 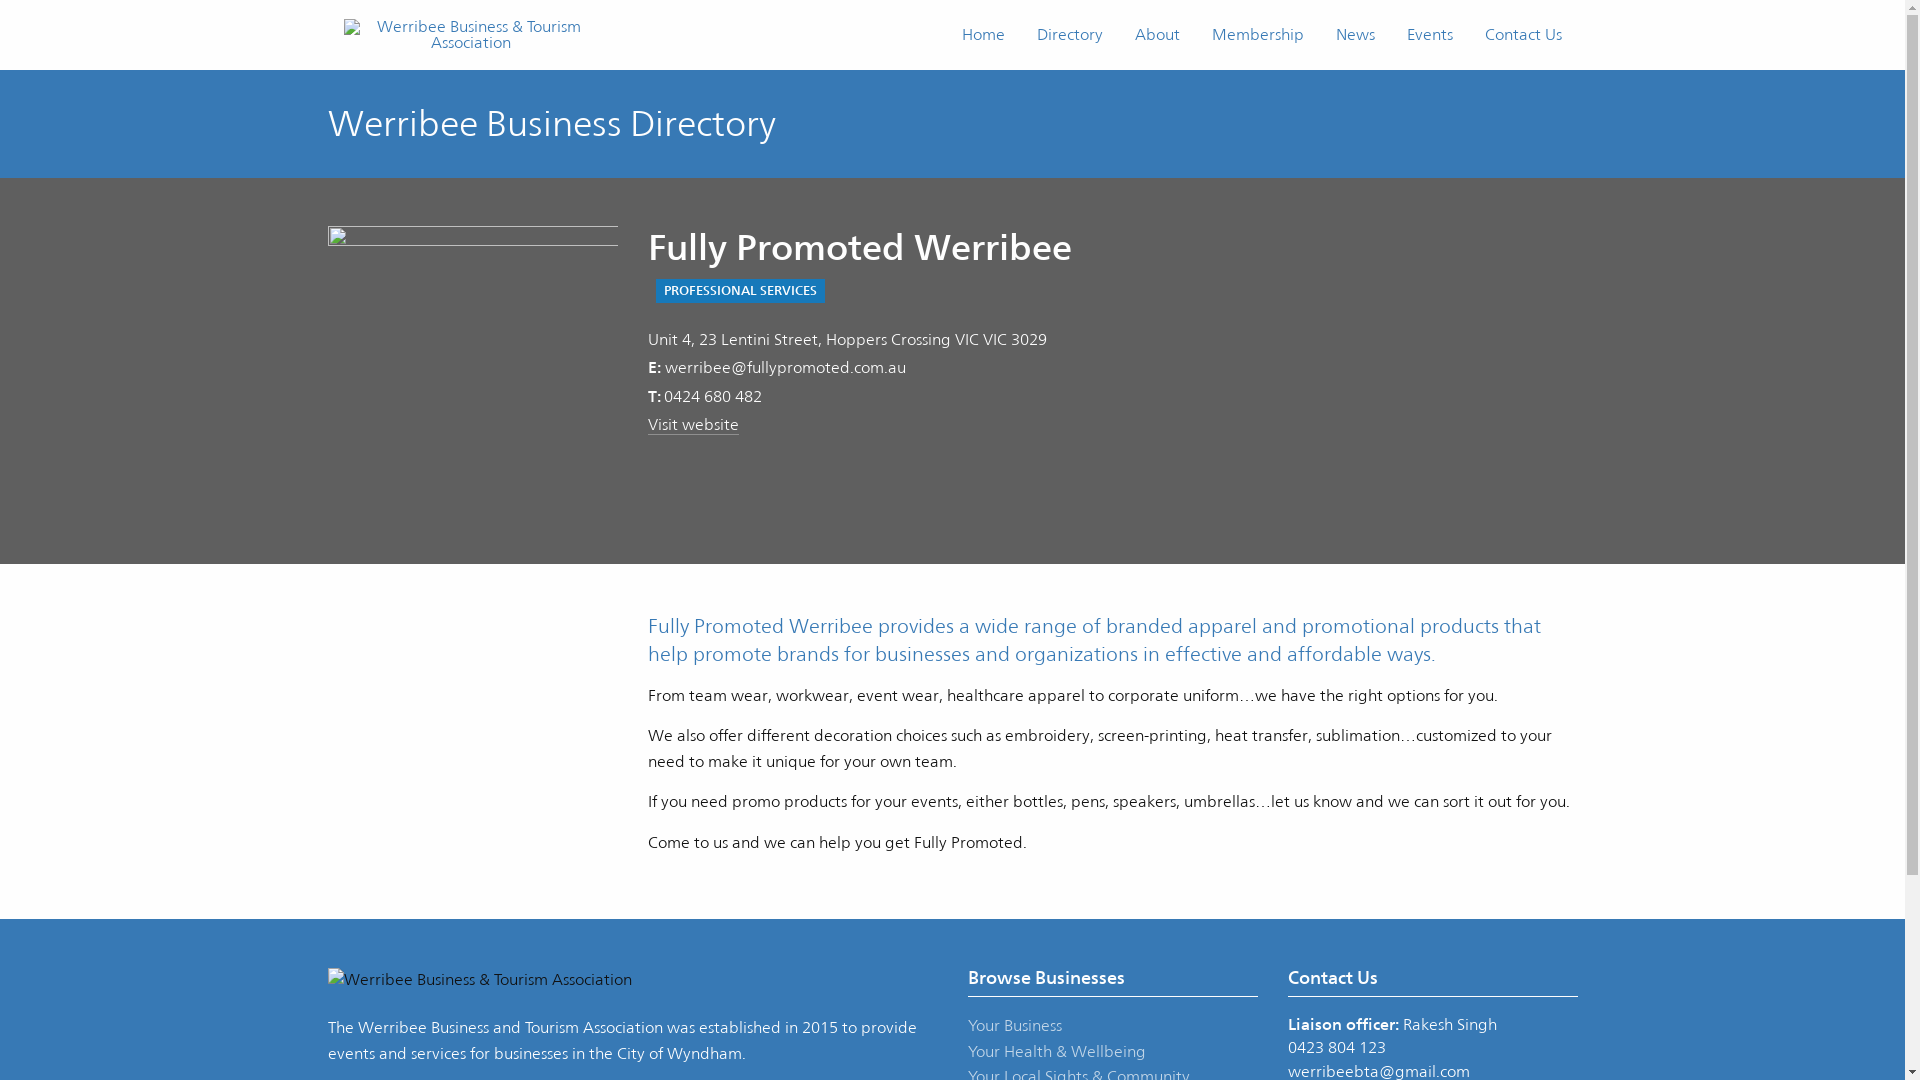 What do you see at coordinates (1015, 1026) in the screenshot?
I see `Your Business` at bounding box center [1015, 1026].